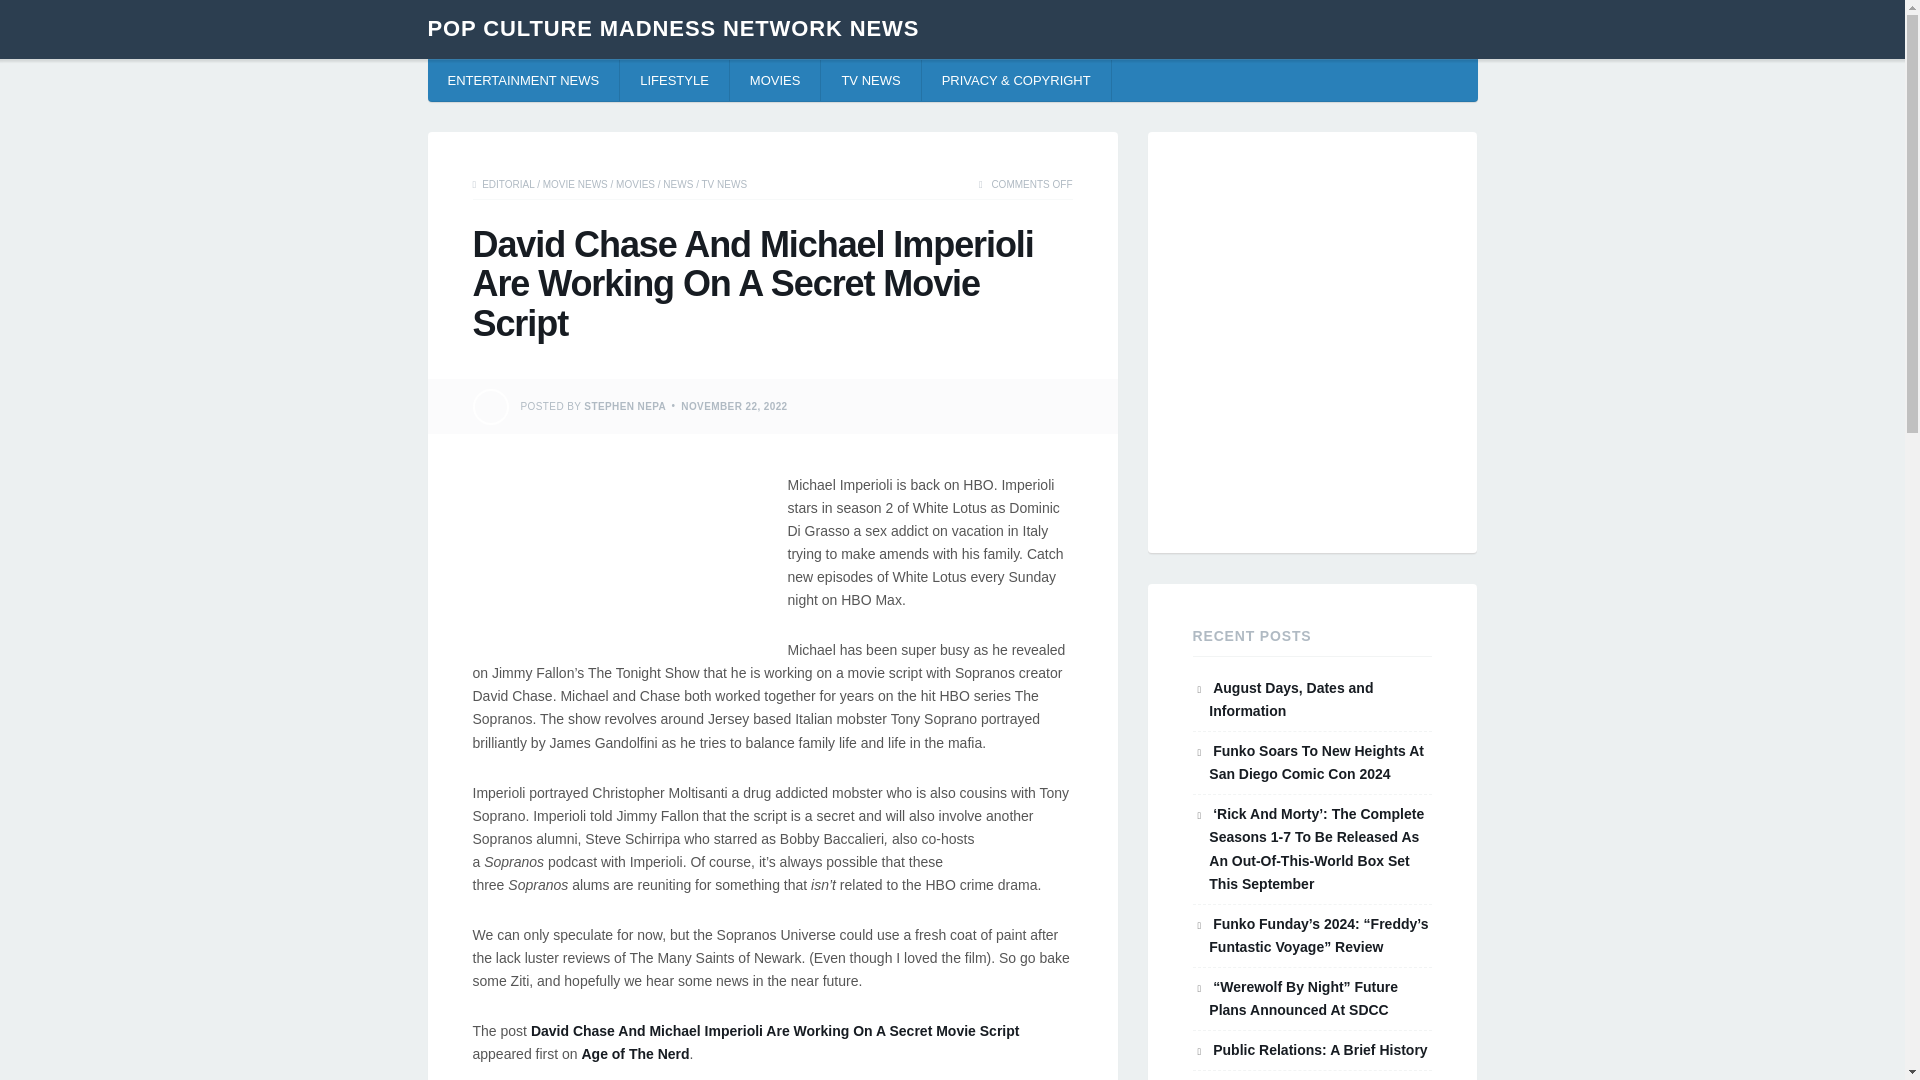  Describe the element at coordinates (507, 184) in the screenshot. I see `EDITORIAL` at that location.